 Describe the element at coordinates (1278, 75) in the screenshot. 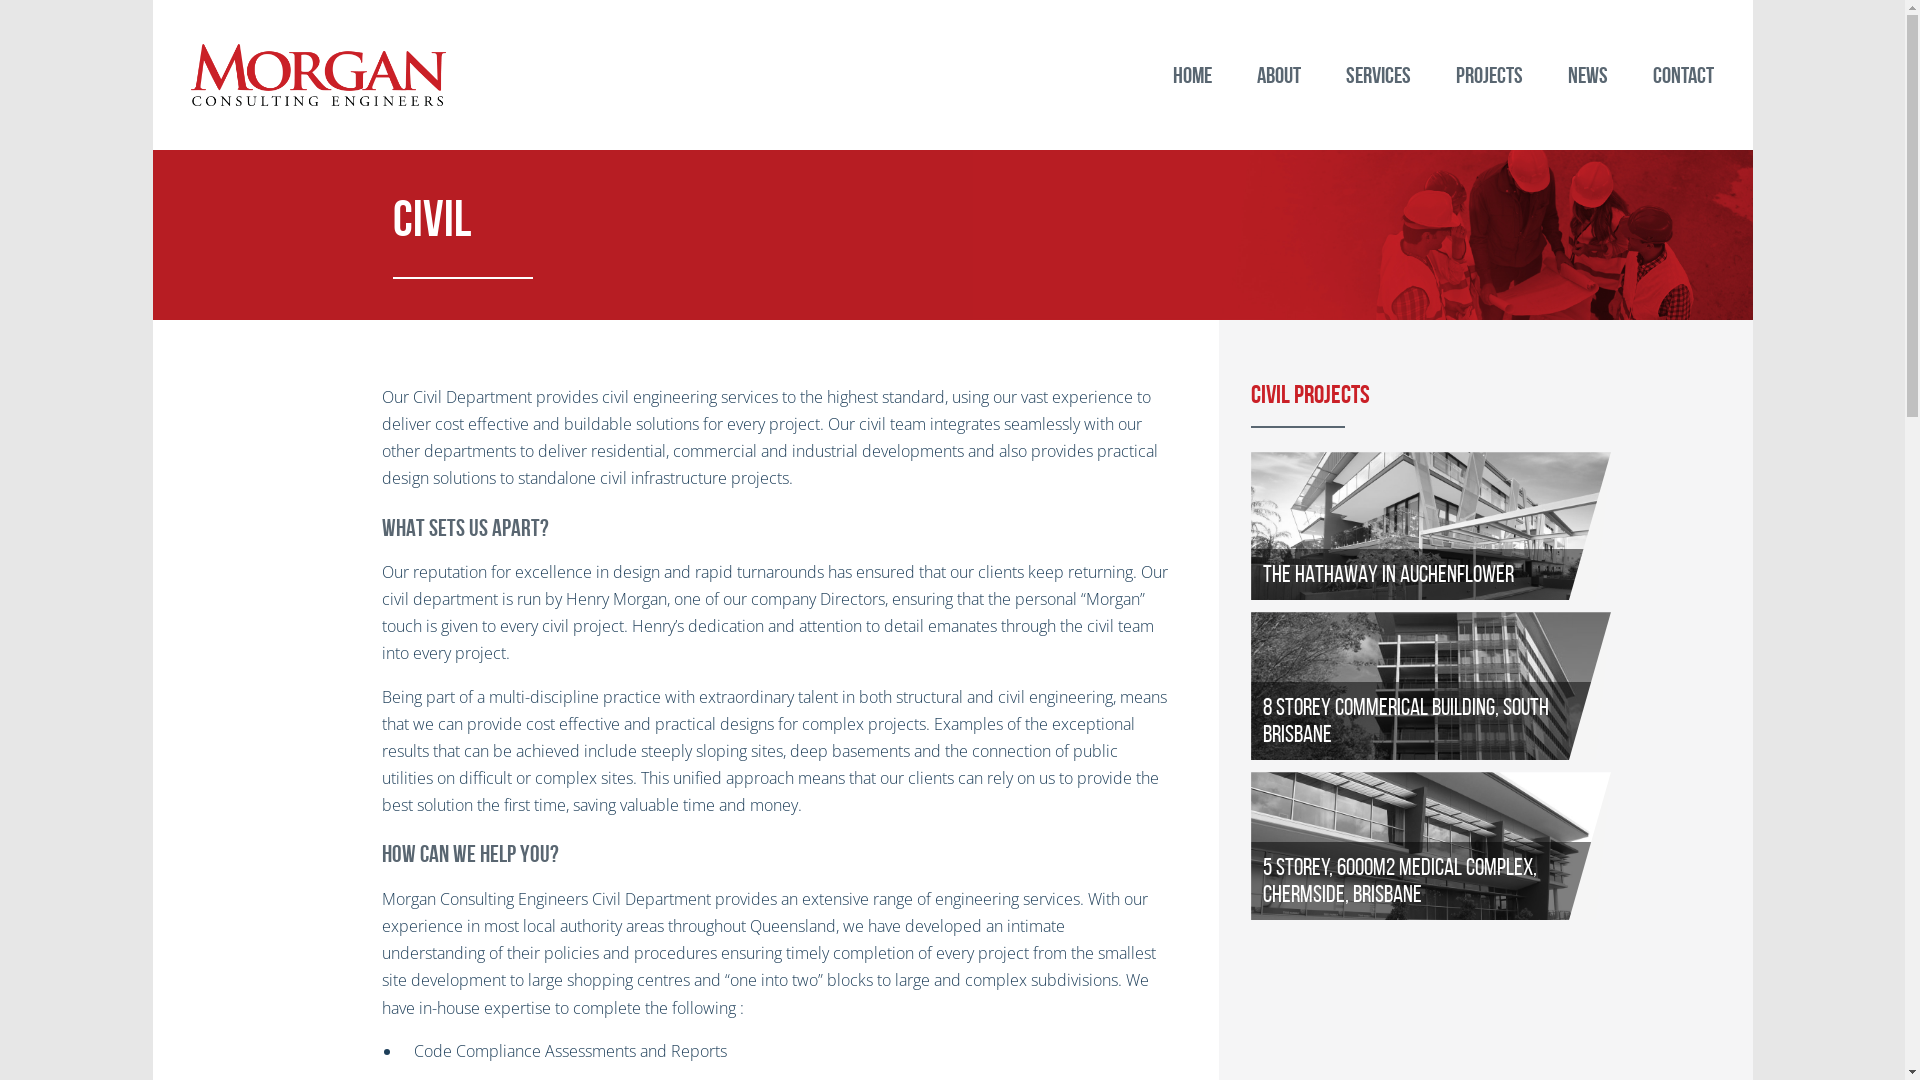

I see `ABOUT` at that location.